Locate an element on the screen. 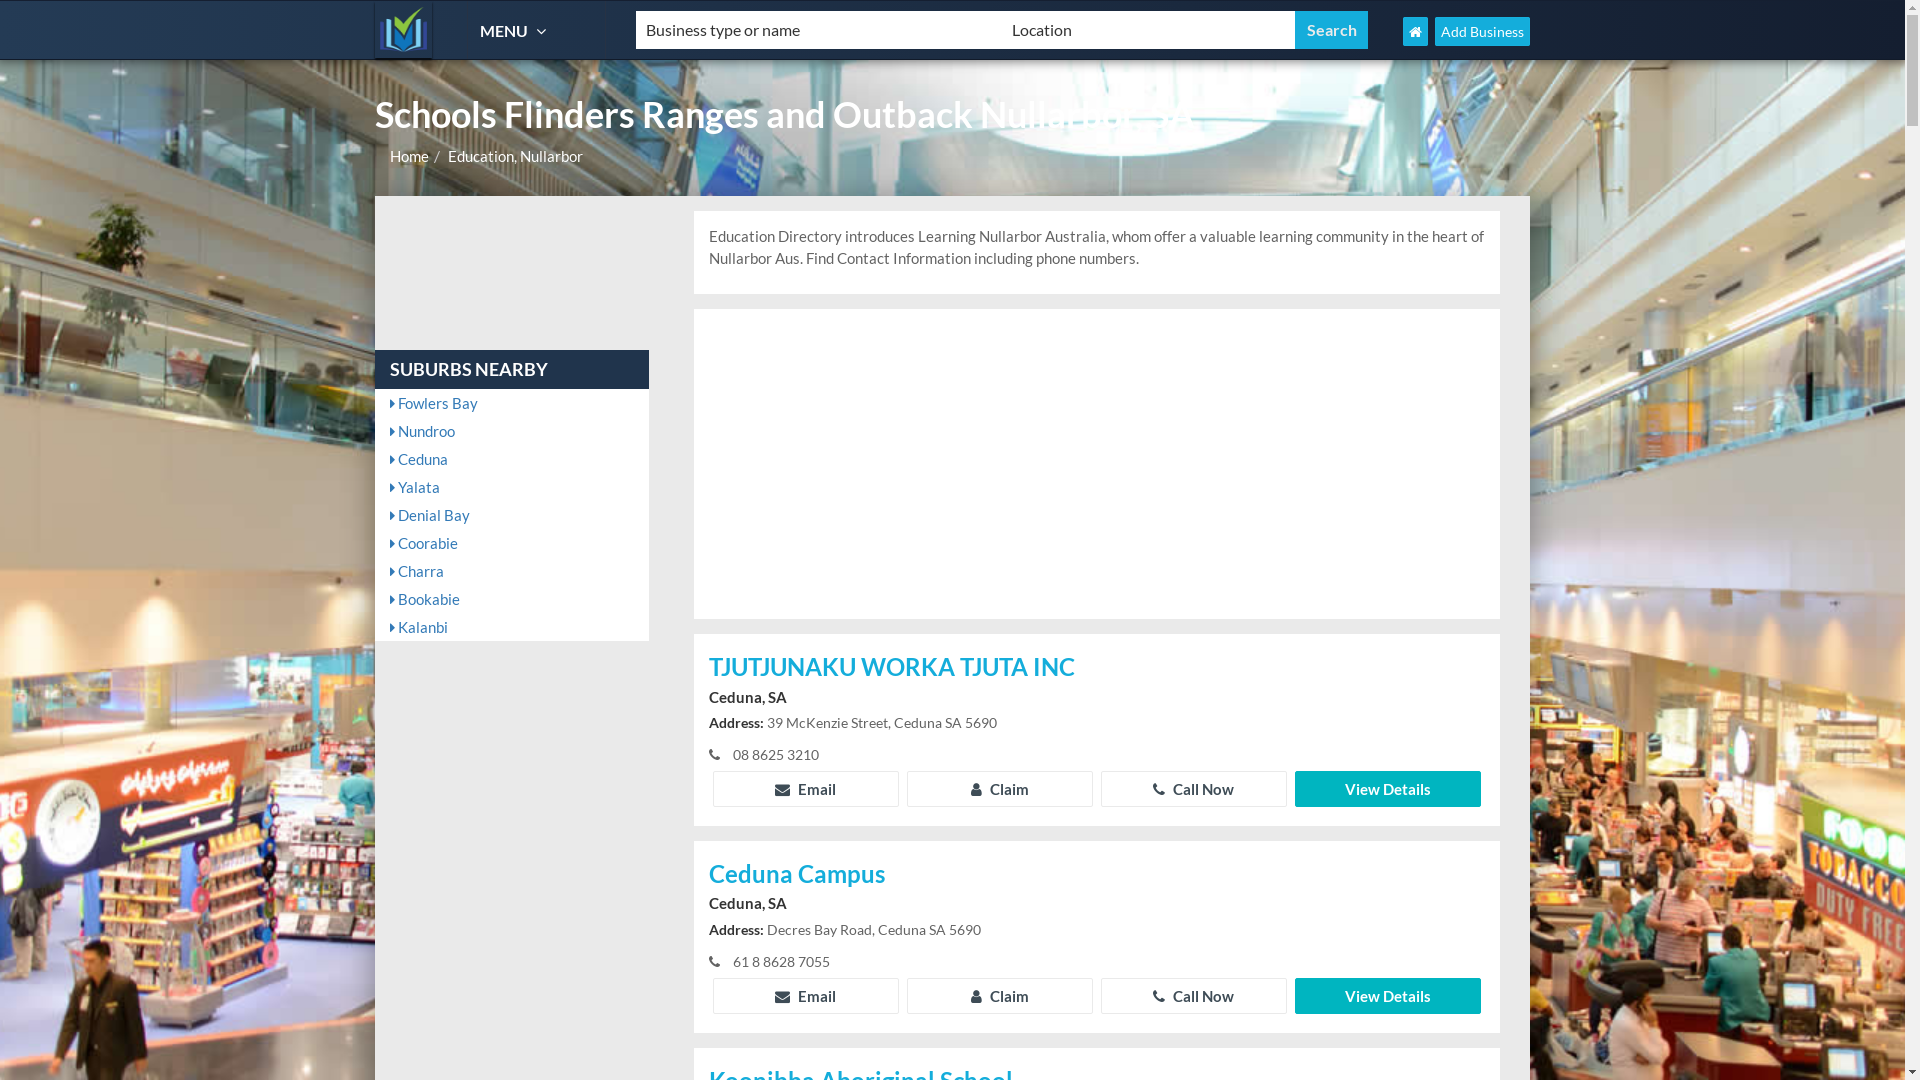 This screenshot has width=1920, height=1080. Ceduna is located at coordinates (512, 459).